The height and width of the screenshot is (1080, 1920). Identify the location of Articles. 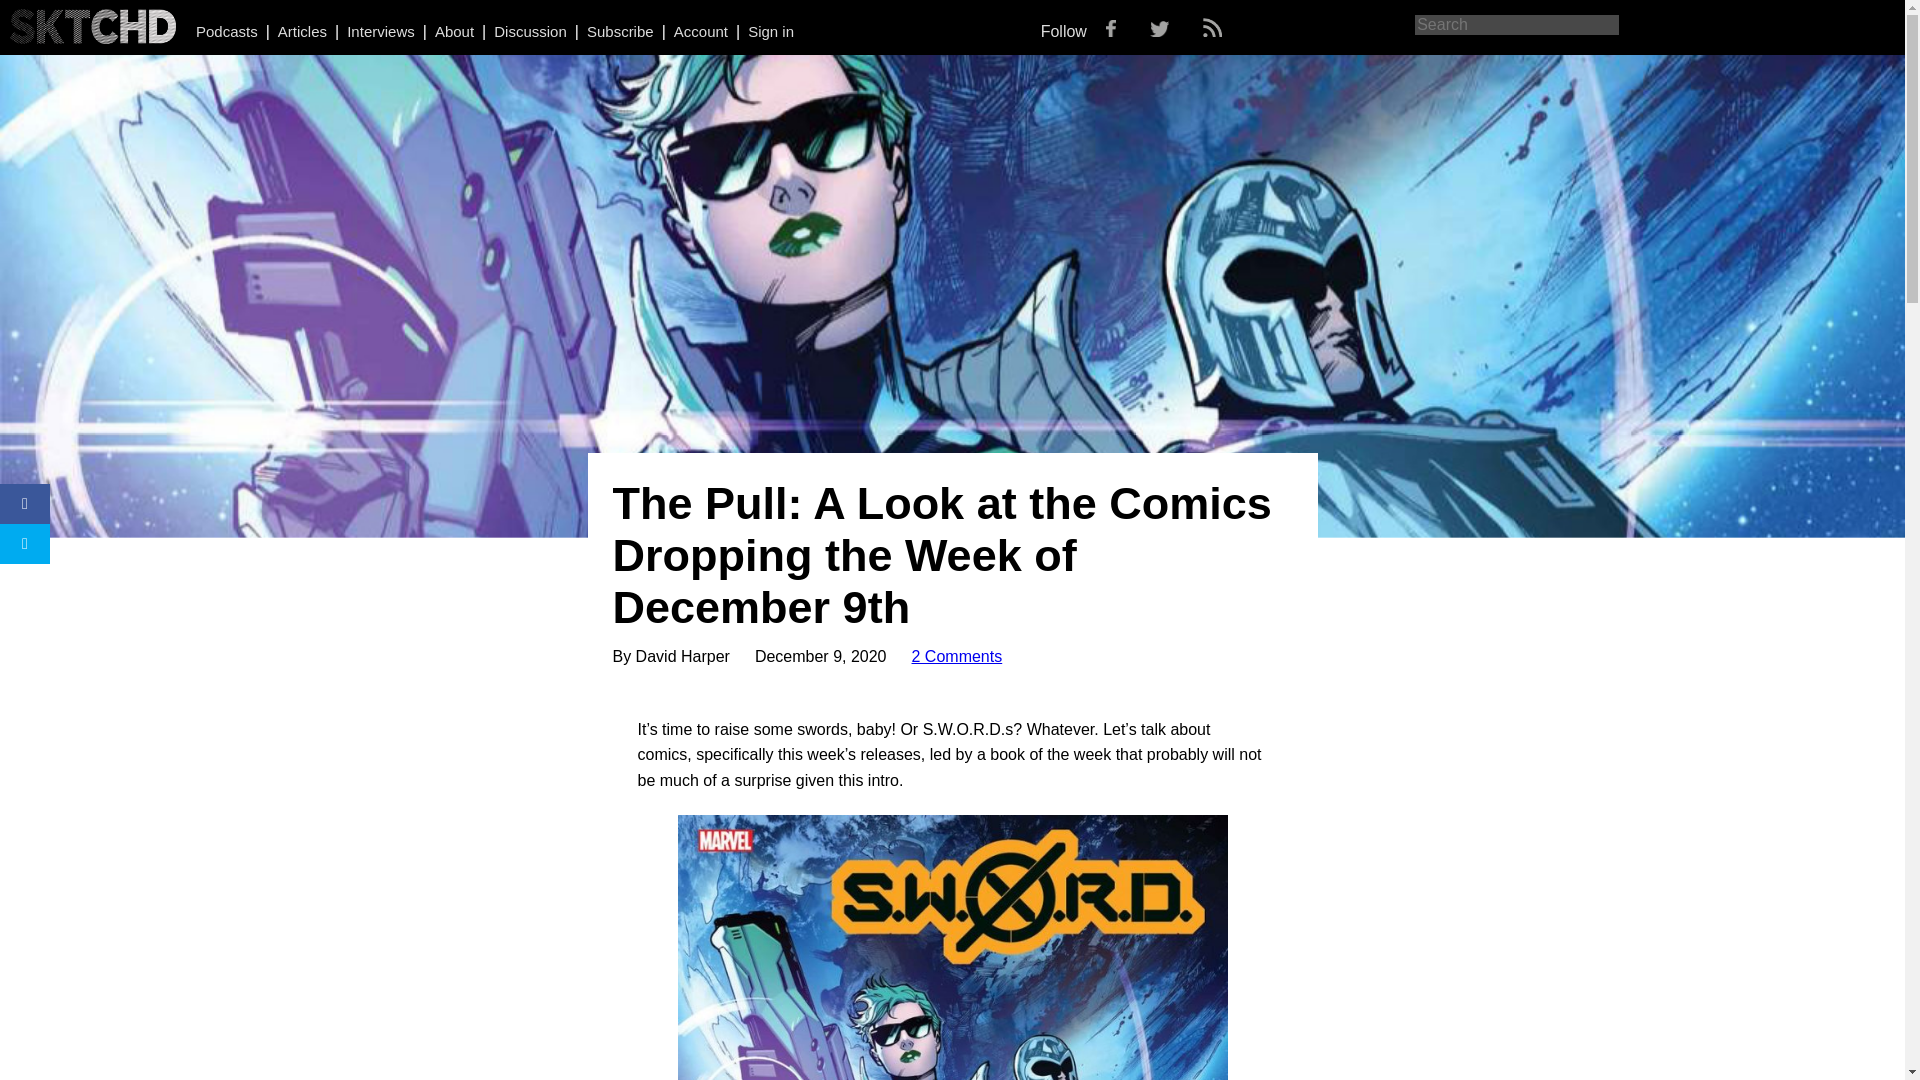
(302, 30).